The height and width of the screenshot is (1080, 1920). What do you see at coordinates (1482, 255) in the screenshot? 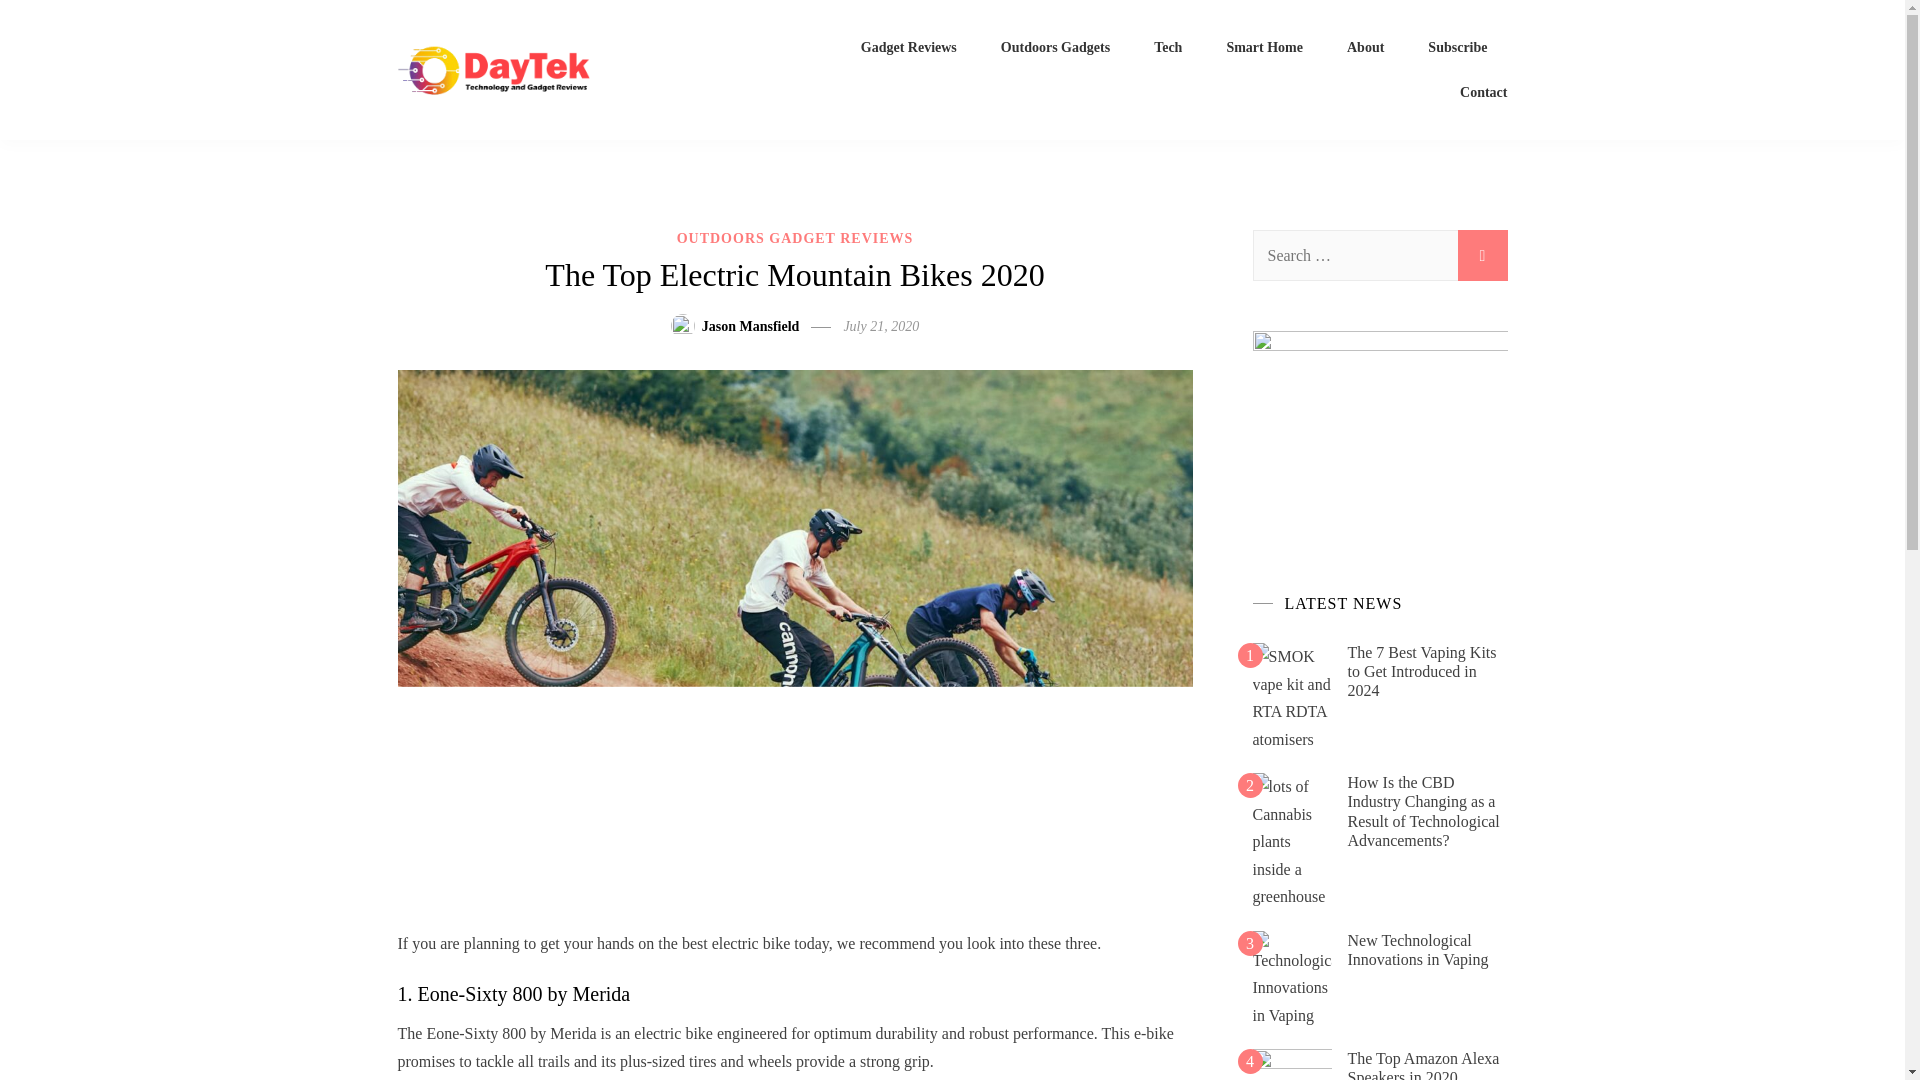
I see `Search` at bounding box center [1482, 255].